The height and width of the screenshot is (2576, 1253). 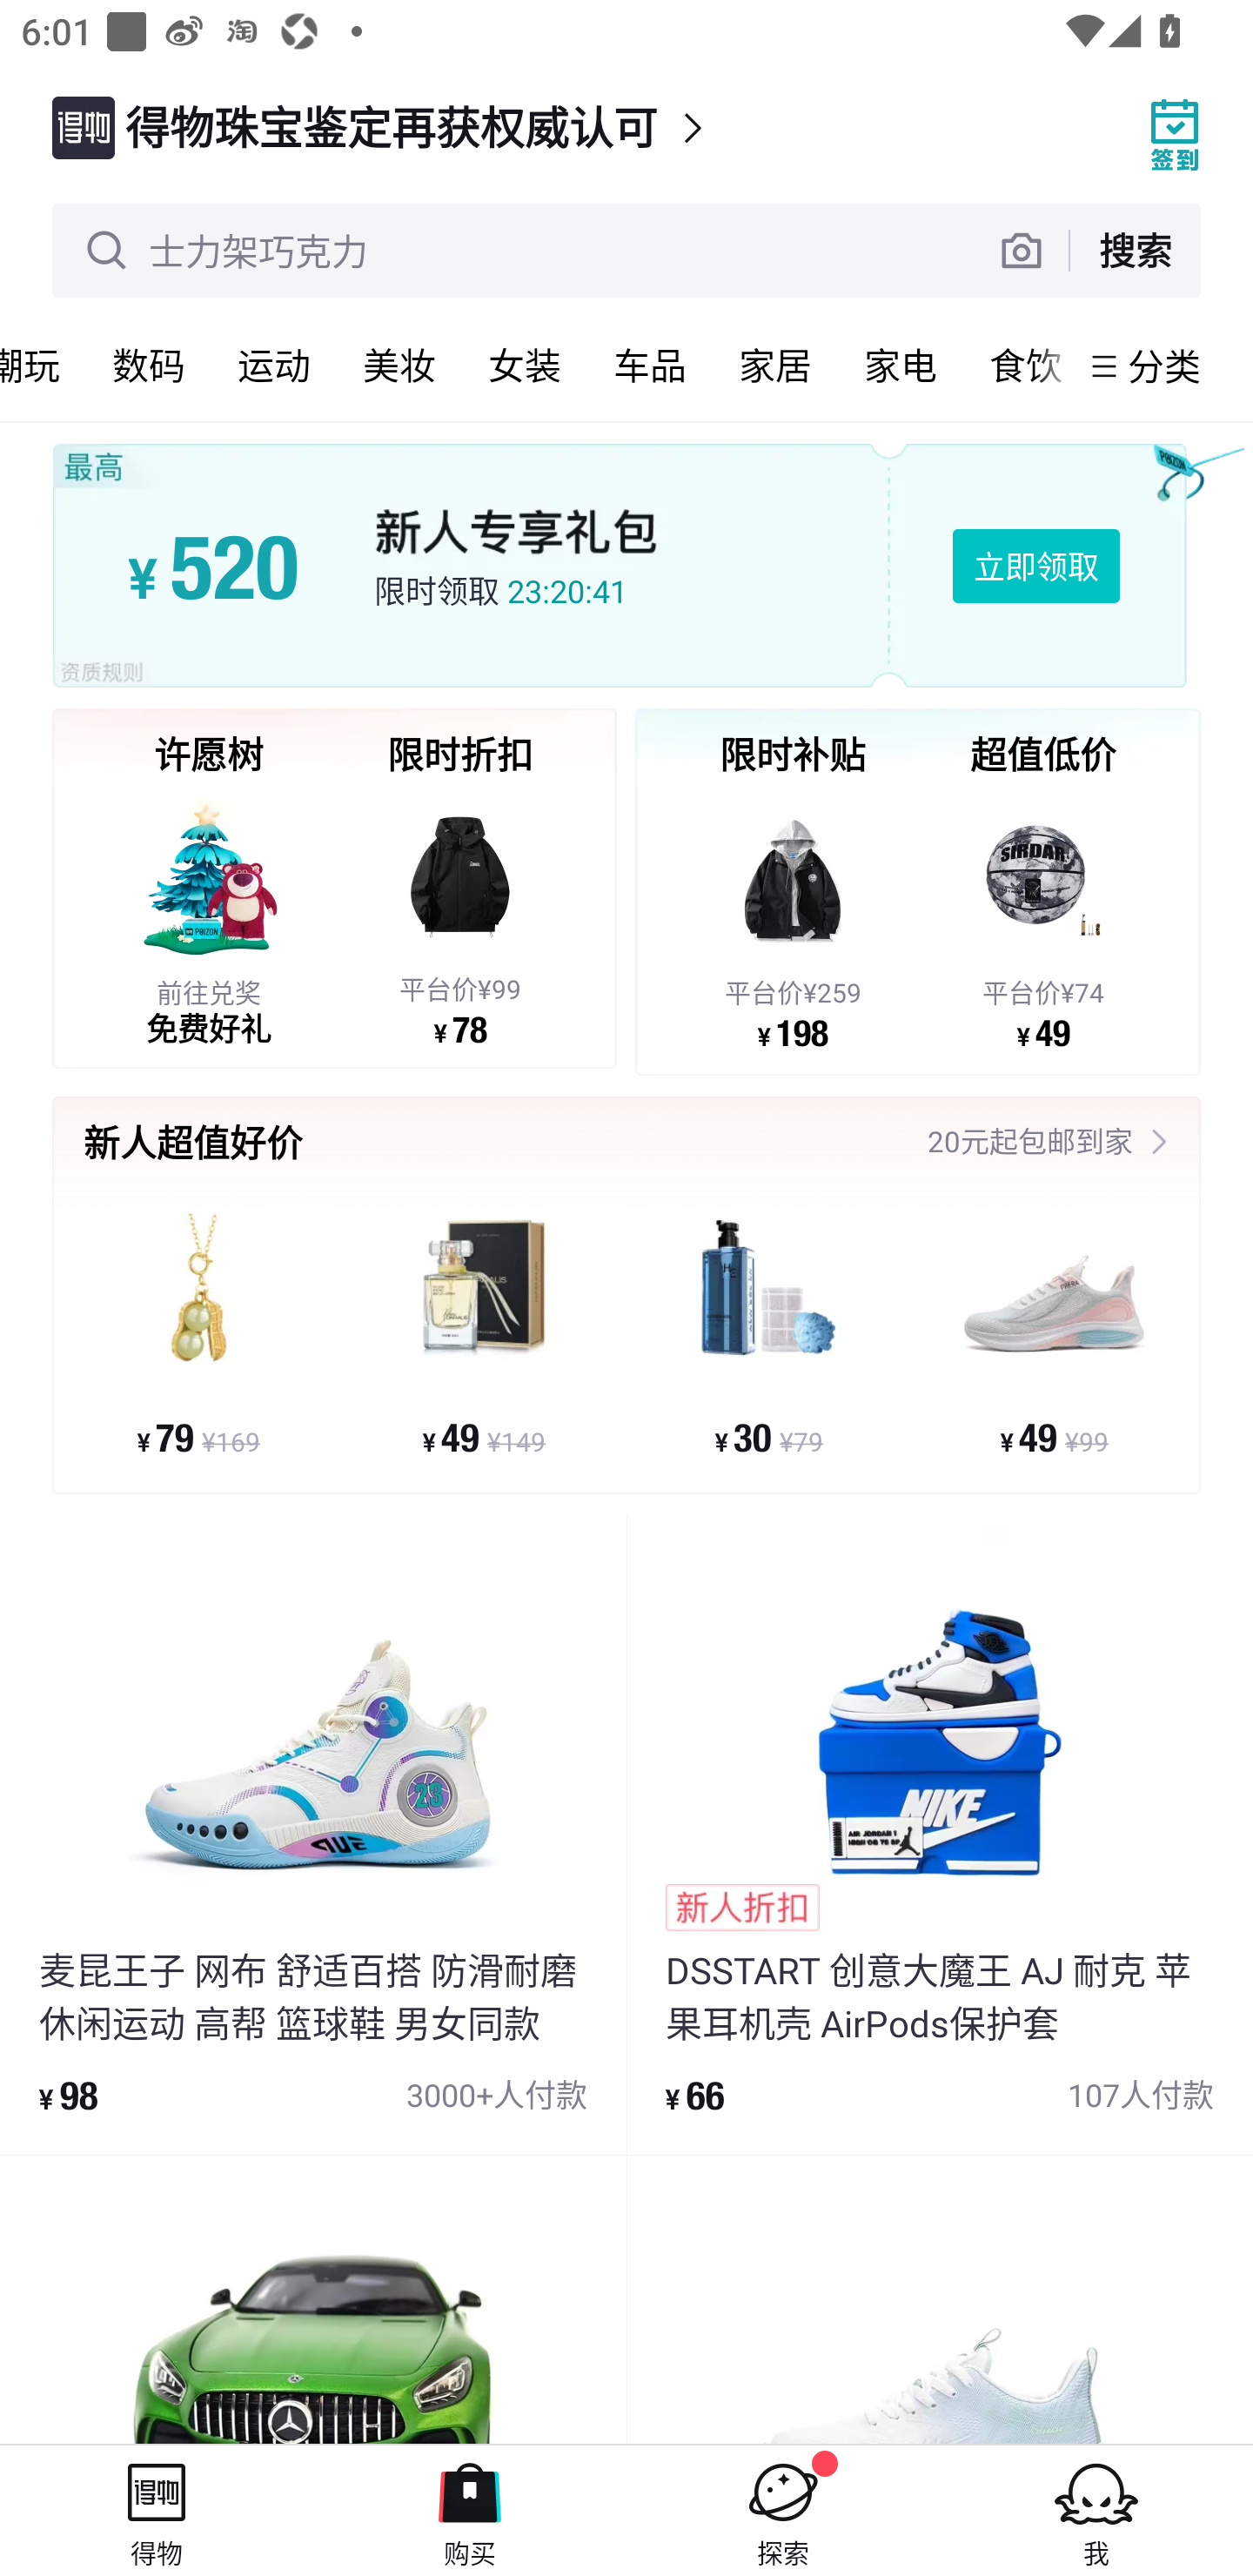 What do you see at coordinates (901, 366) in the screenshot?
I see `家电` at bounding box center [901, 366].